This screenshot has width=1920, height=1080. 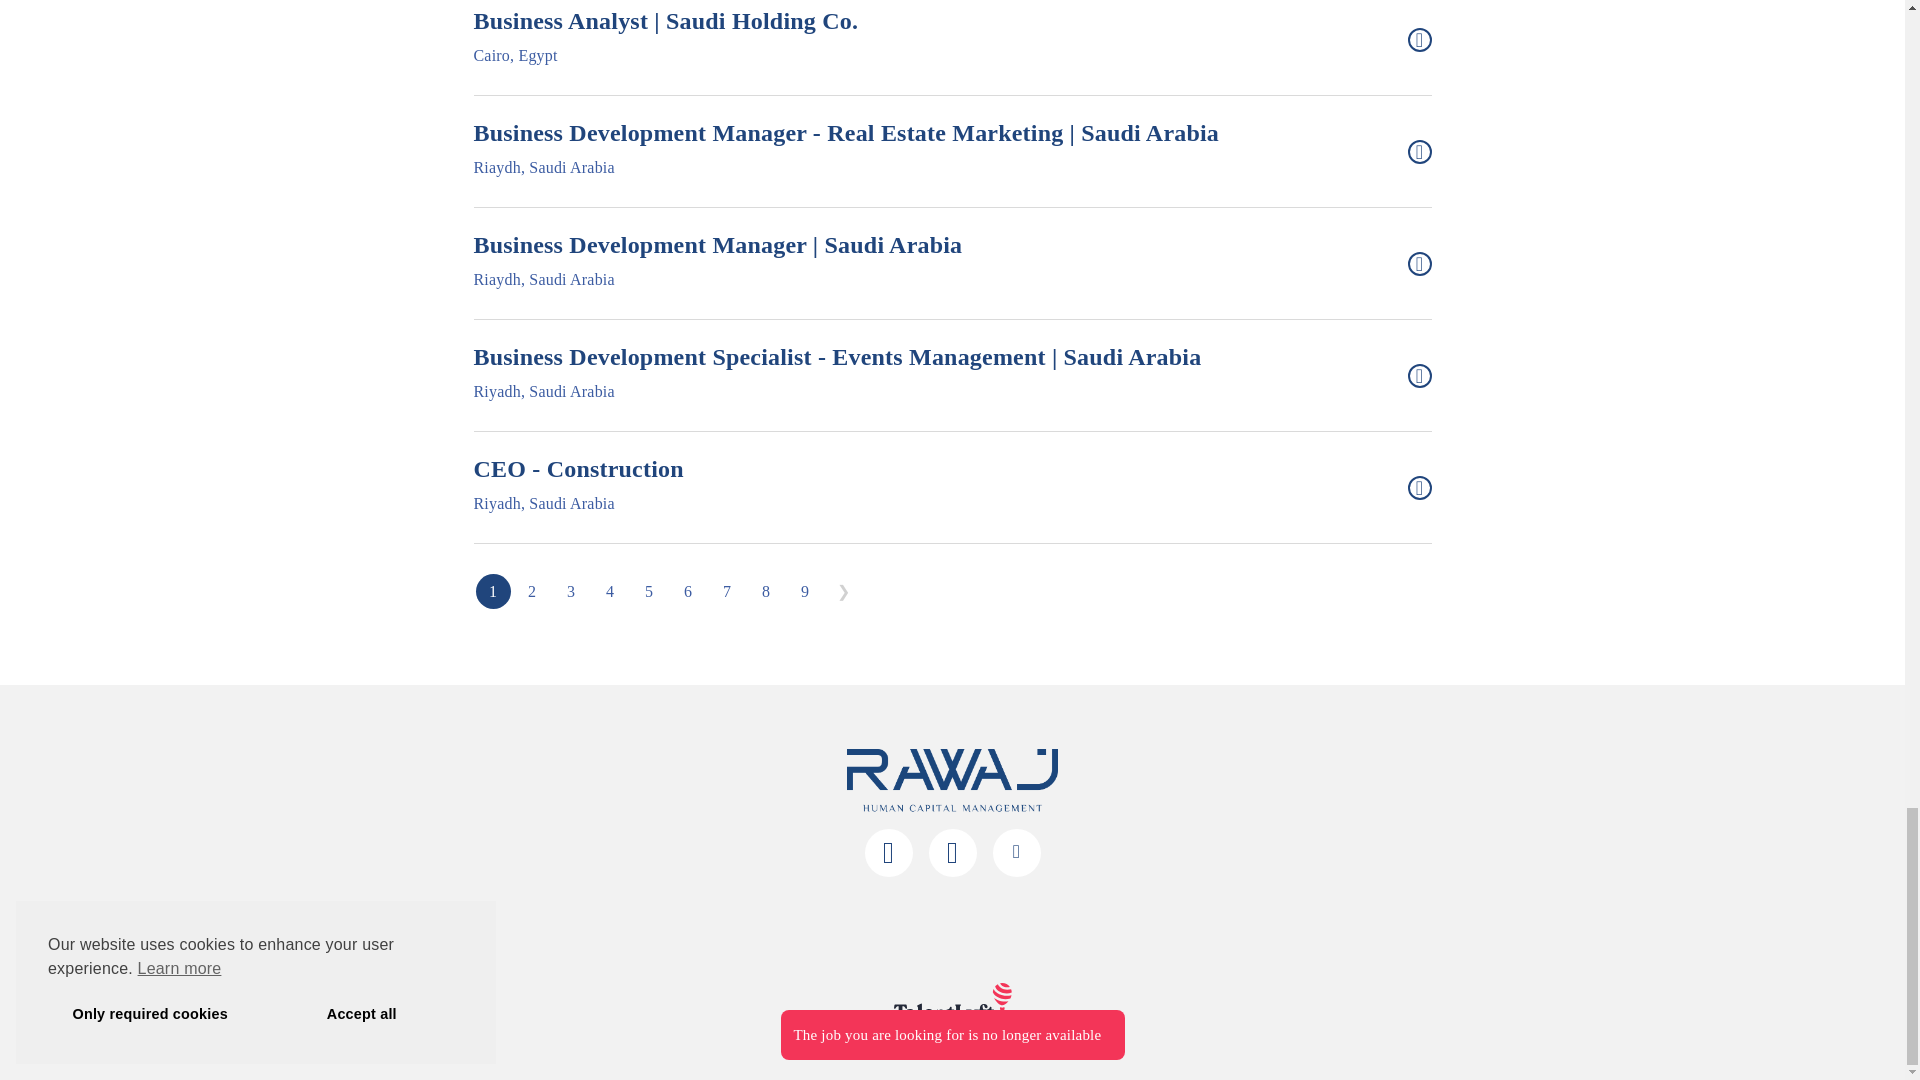 What do you see at coordinates (648, 591) in the screenshot?
I see `6` at bounding box center [648, 591].